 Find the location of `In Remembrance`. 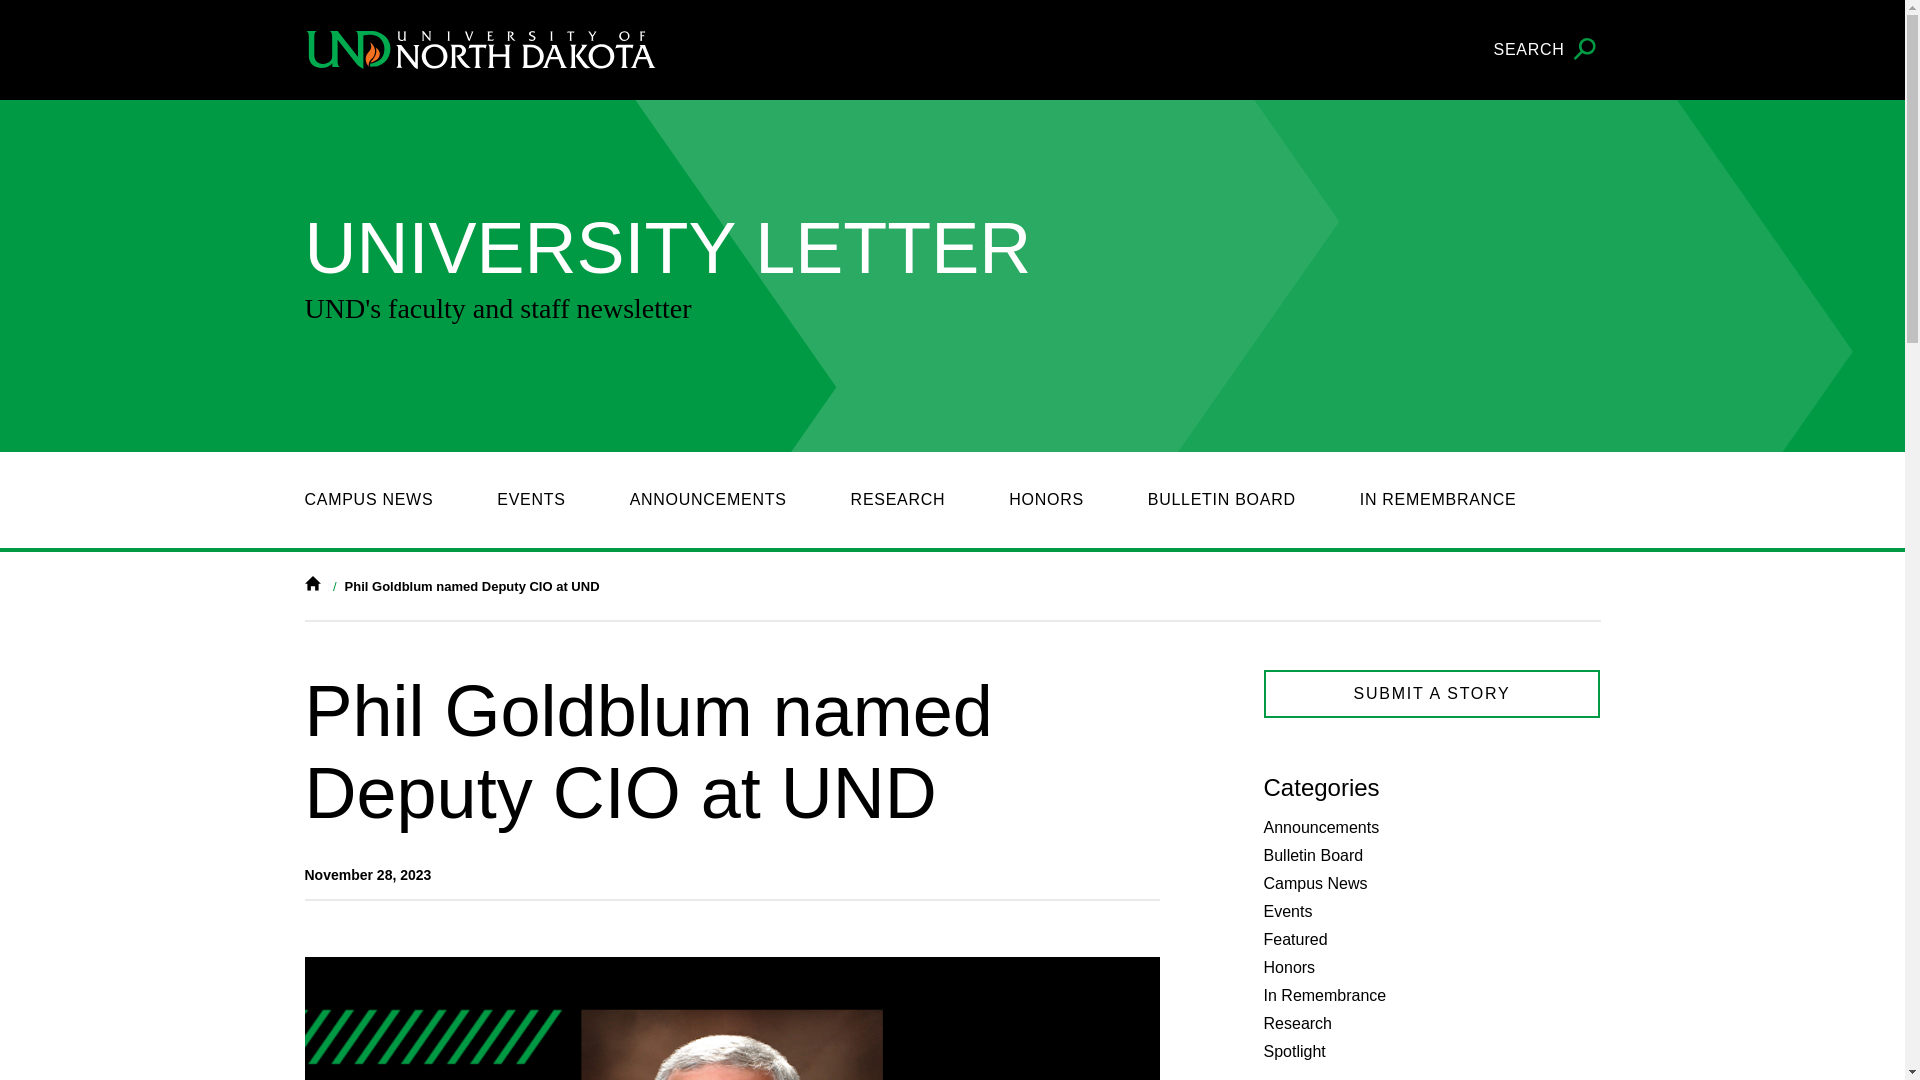

In Remembrance is located at coordinates (1324, 996).